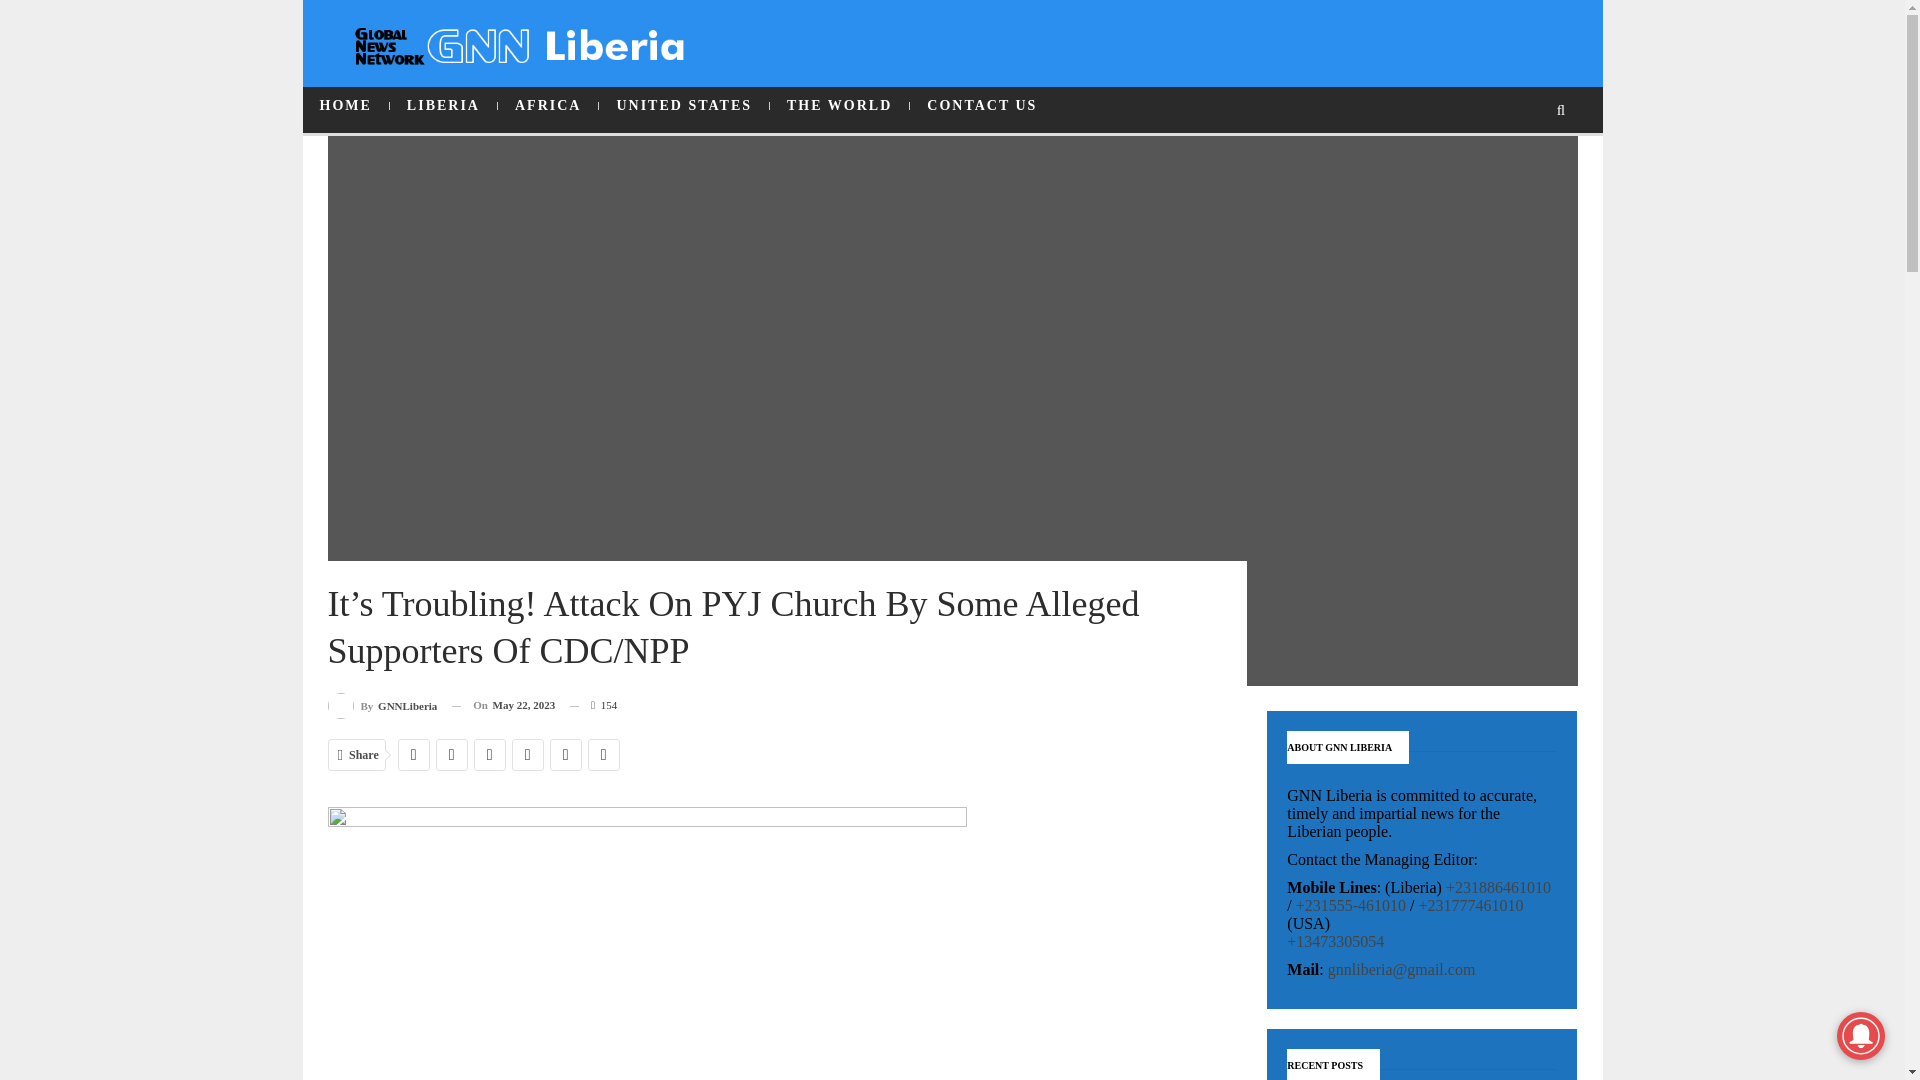 This screenshot has height=1080, width=1920. What do you see at coordinates (838, 106) in the screenshot?
I see `THE WORLD` at bounding box center [838, 106].